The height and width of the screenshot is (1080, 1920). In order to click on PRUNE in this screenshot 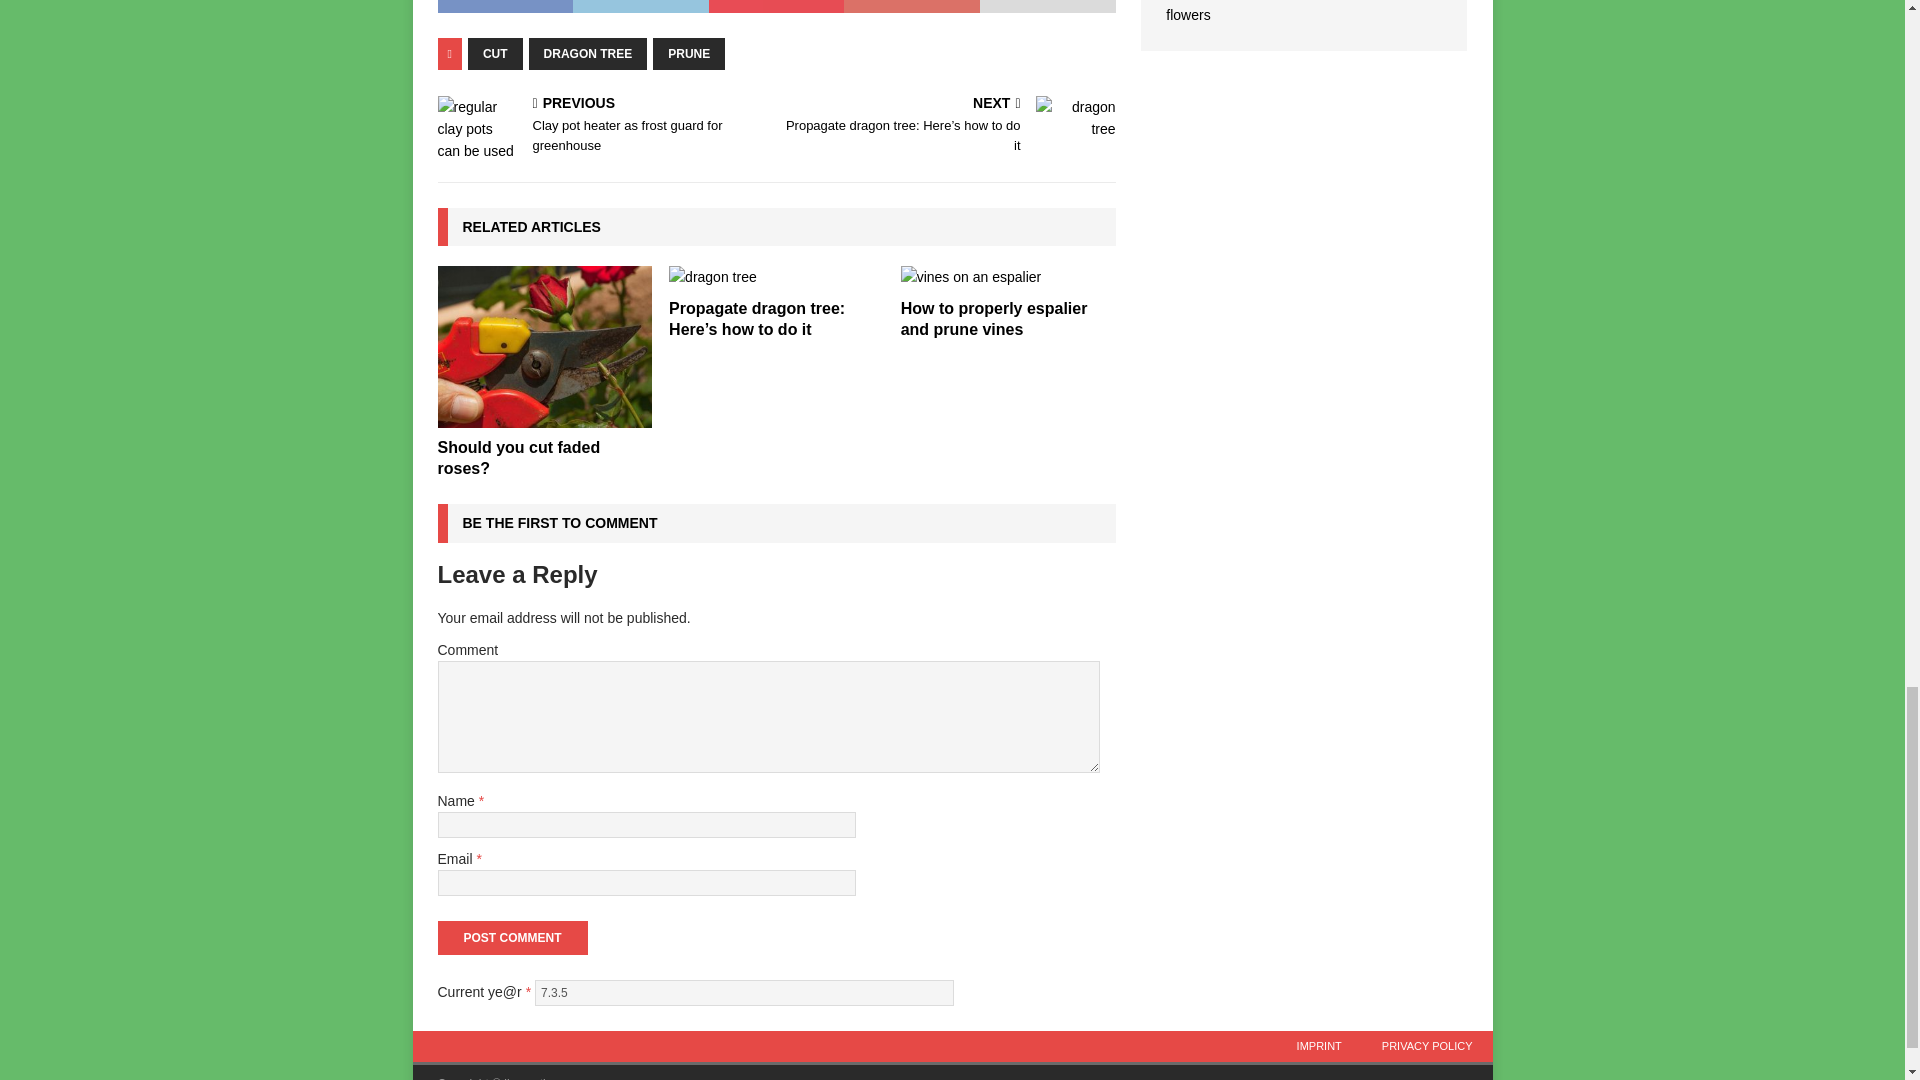, I will do `click(688, 54)`.